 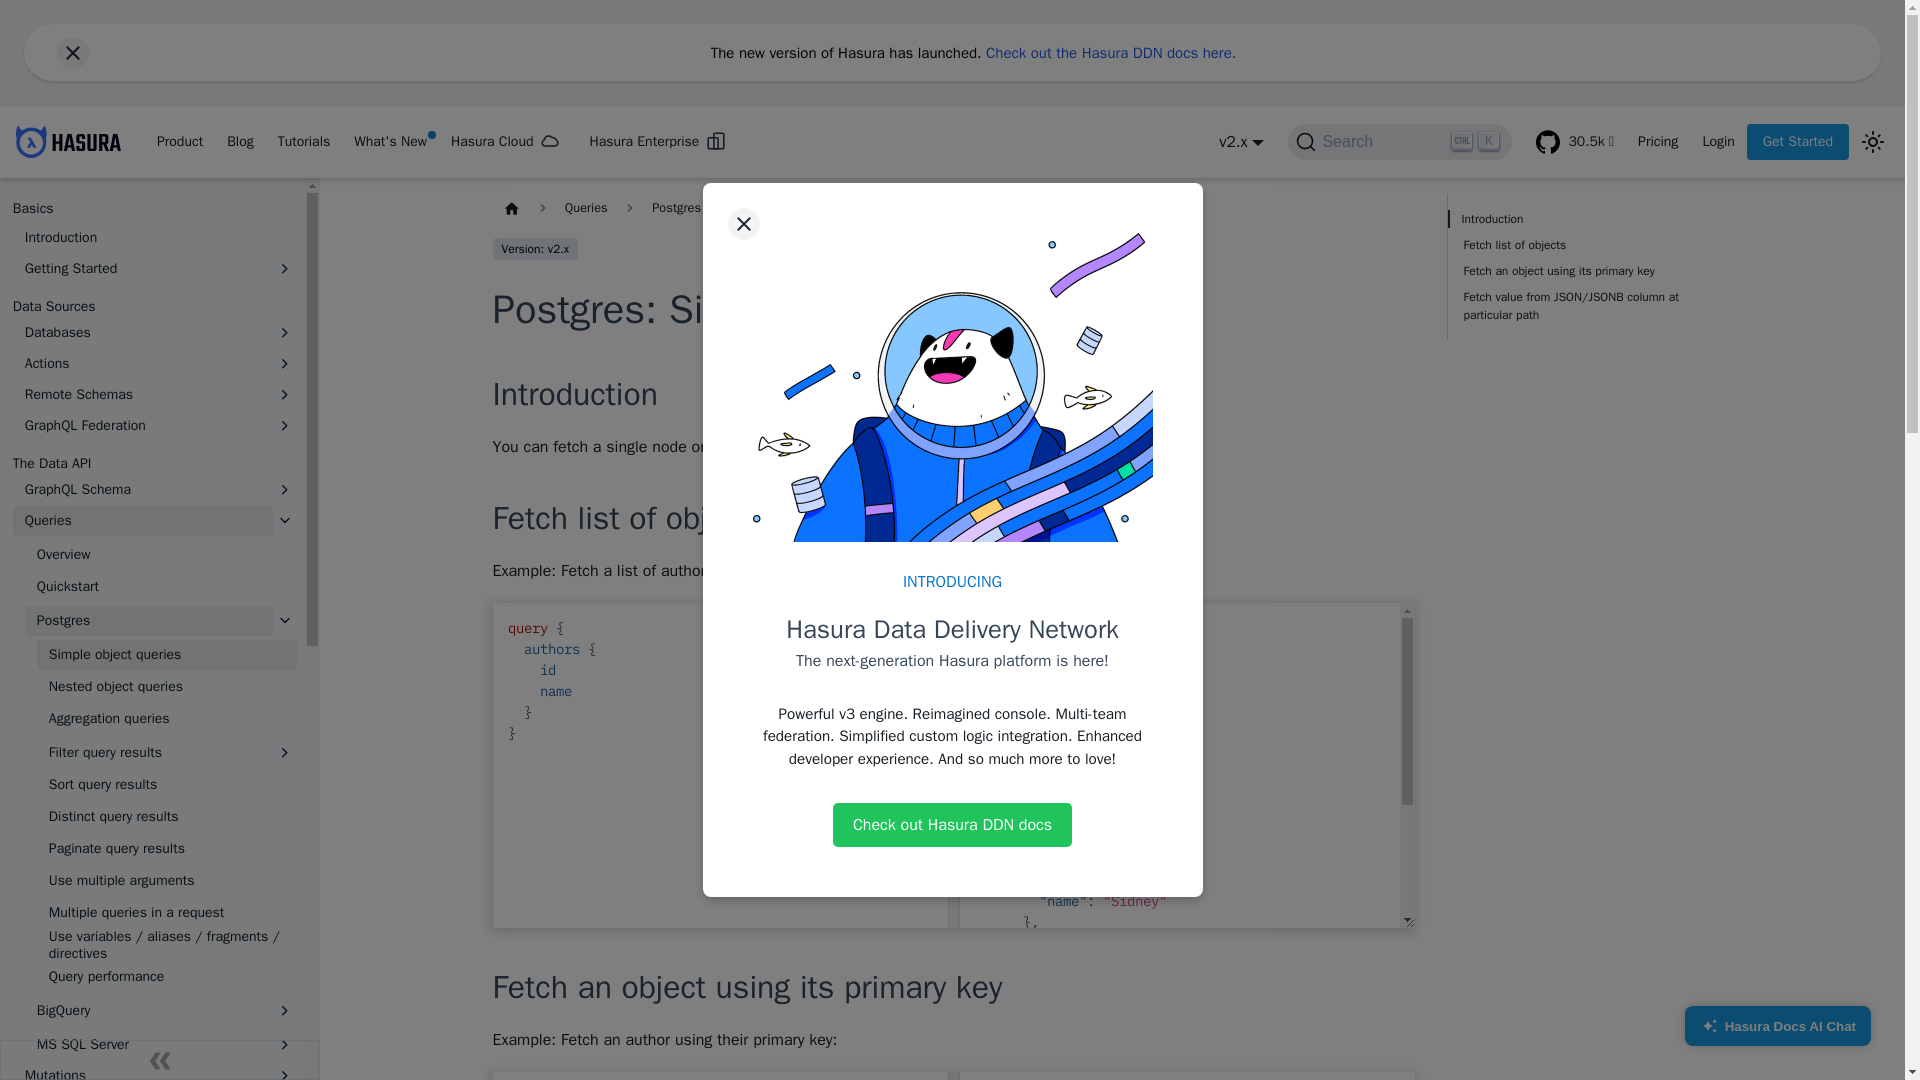 I want to click on v2.x, so click(x=1241, y=142).